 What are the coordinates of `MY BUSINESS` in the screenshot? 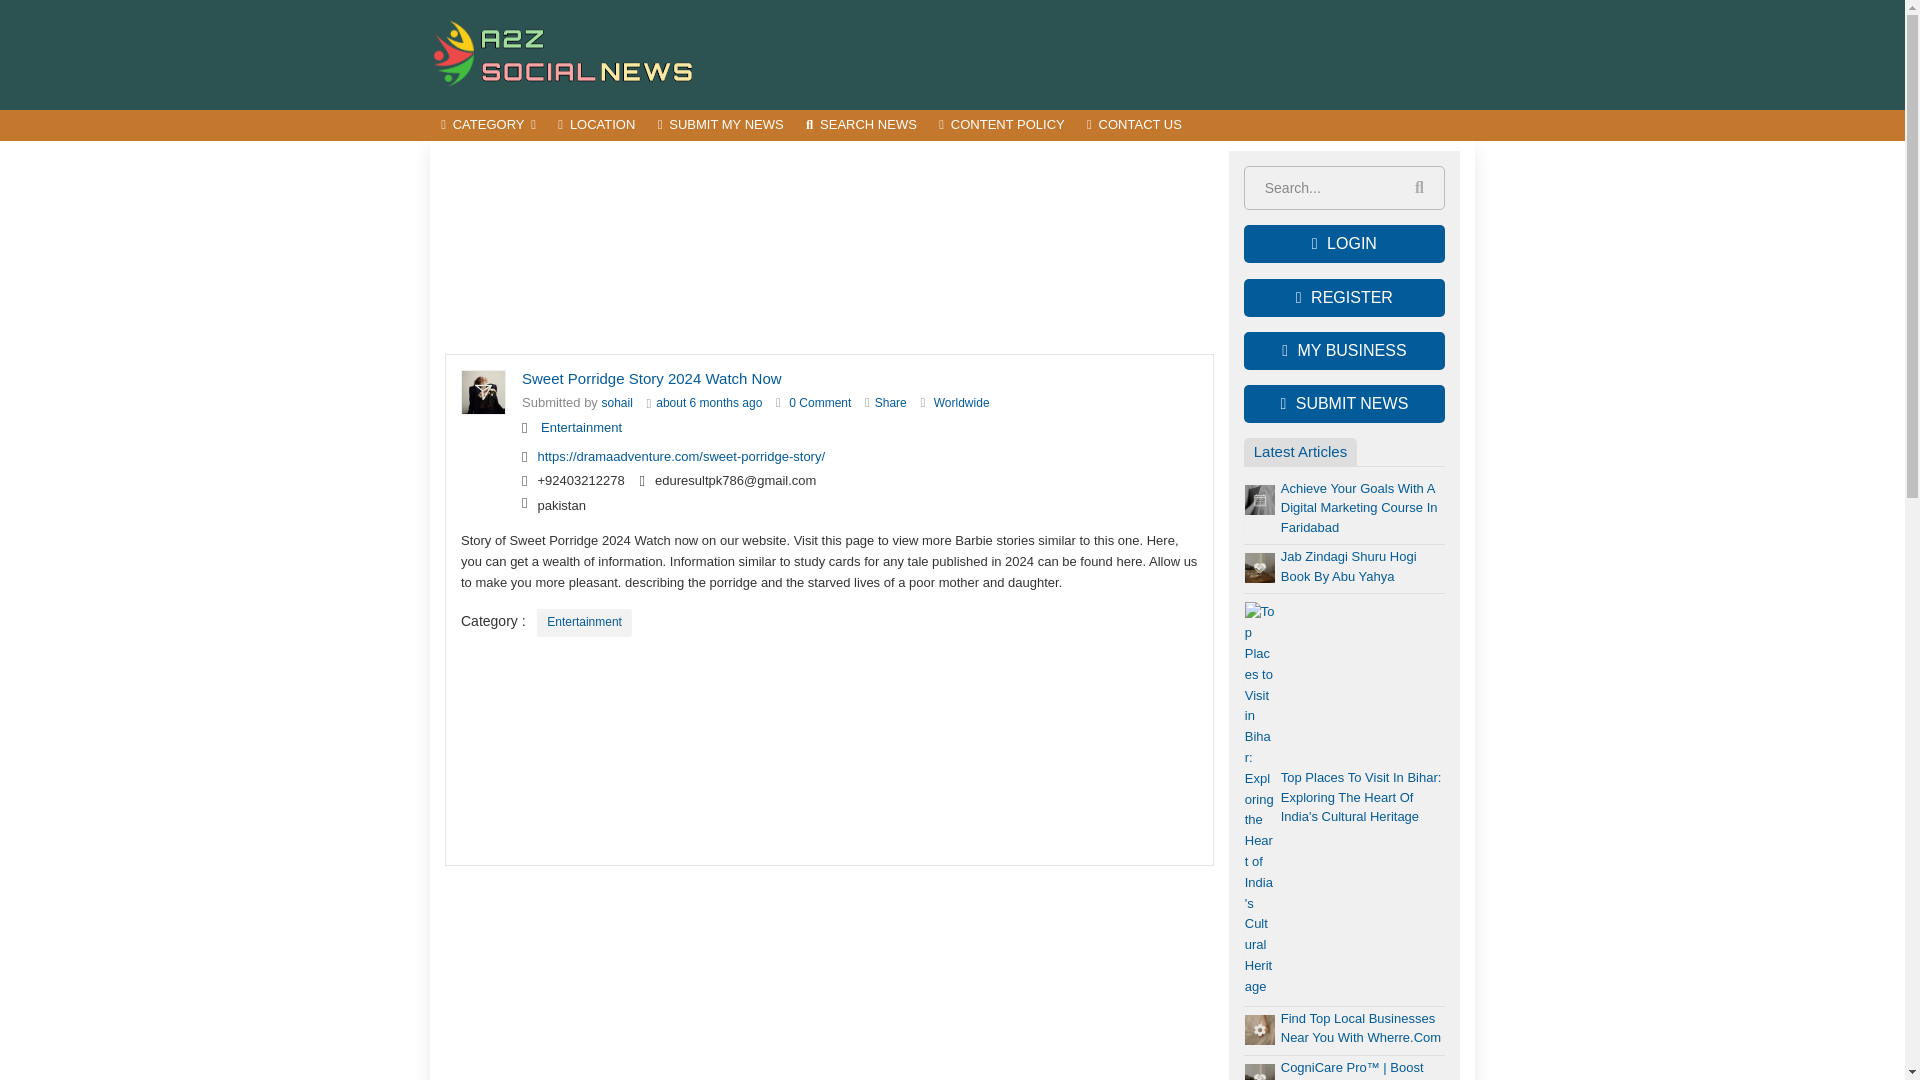 It's located at (1344, 350).